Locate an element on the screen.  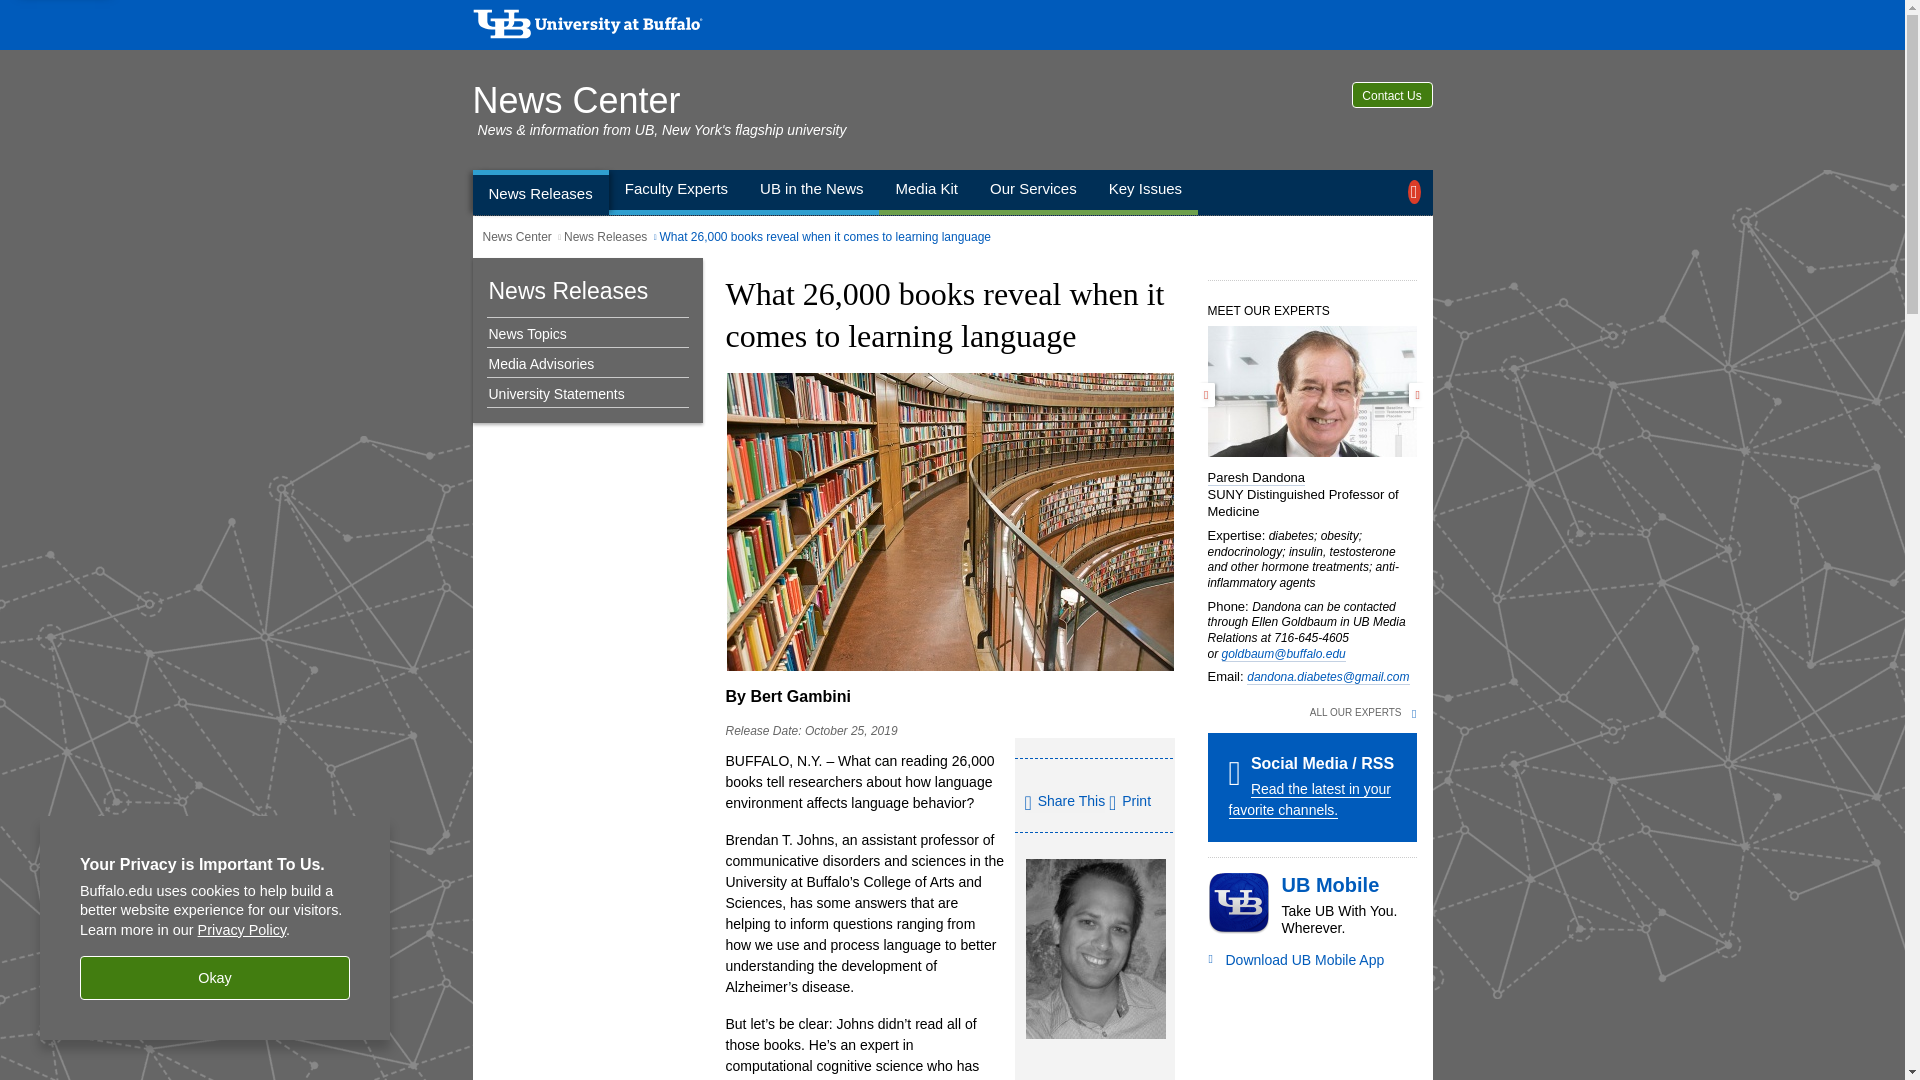
Media Kit is located at coordinates (926, 192).